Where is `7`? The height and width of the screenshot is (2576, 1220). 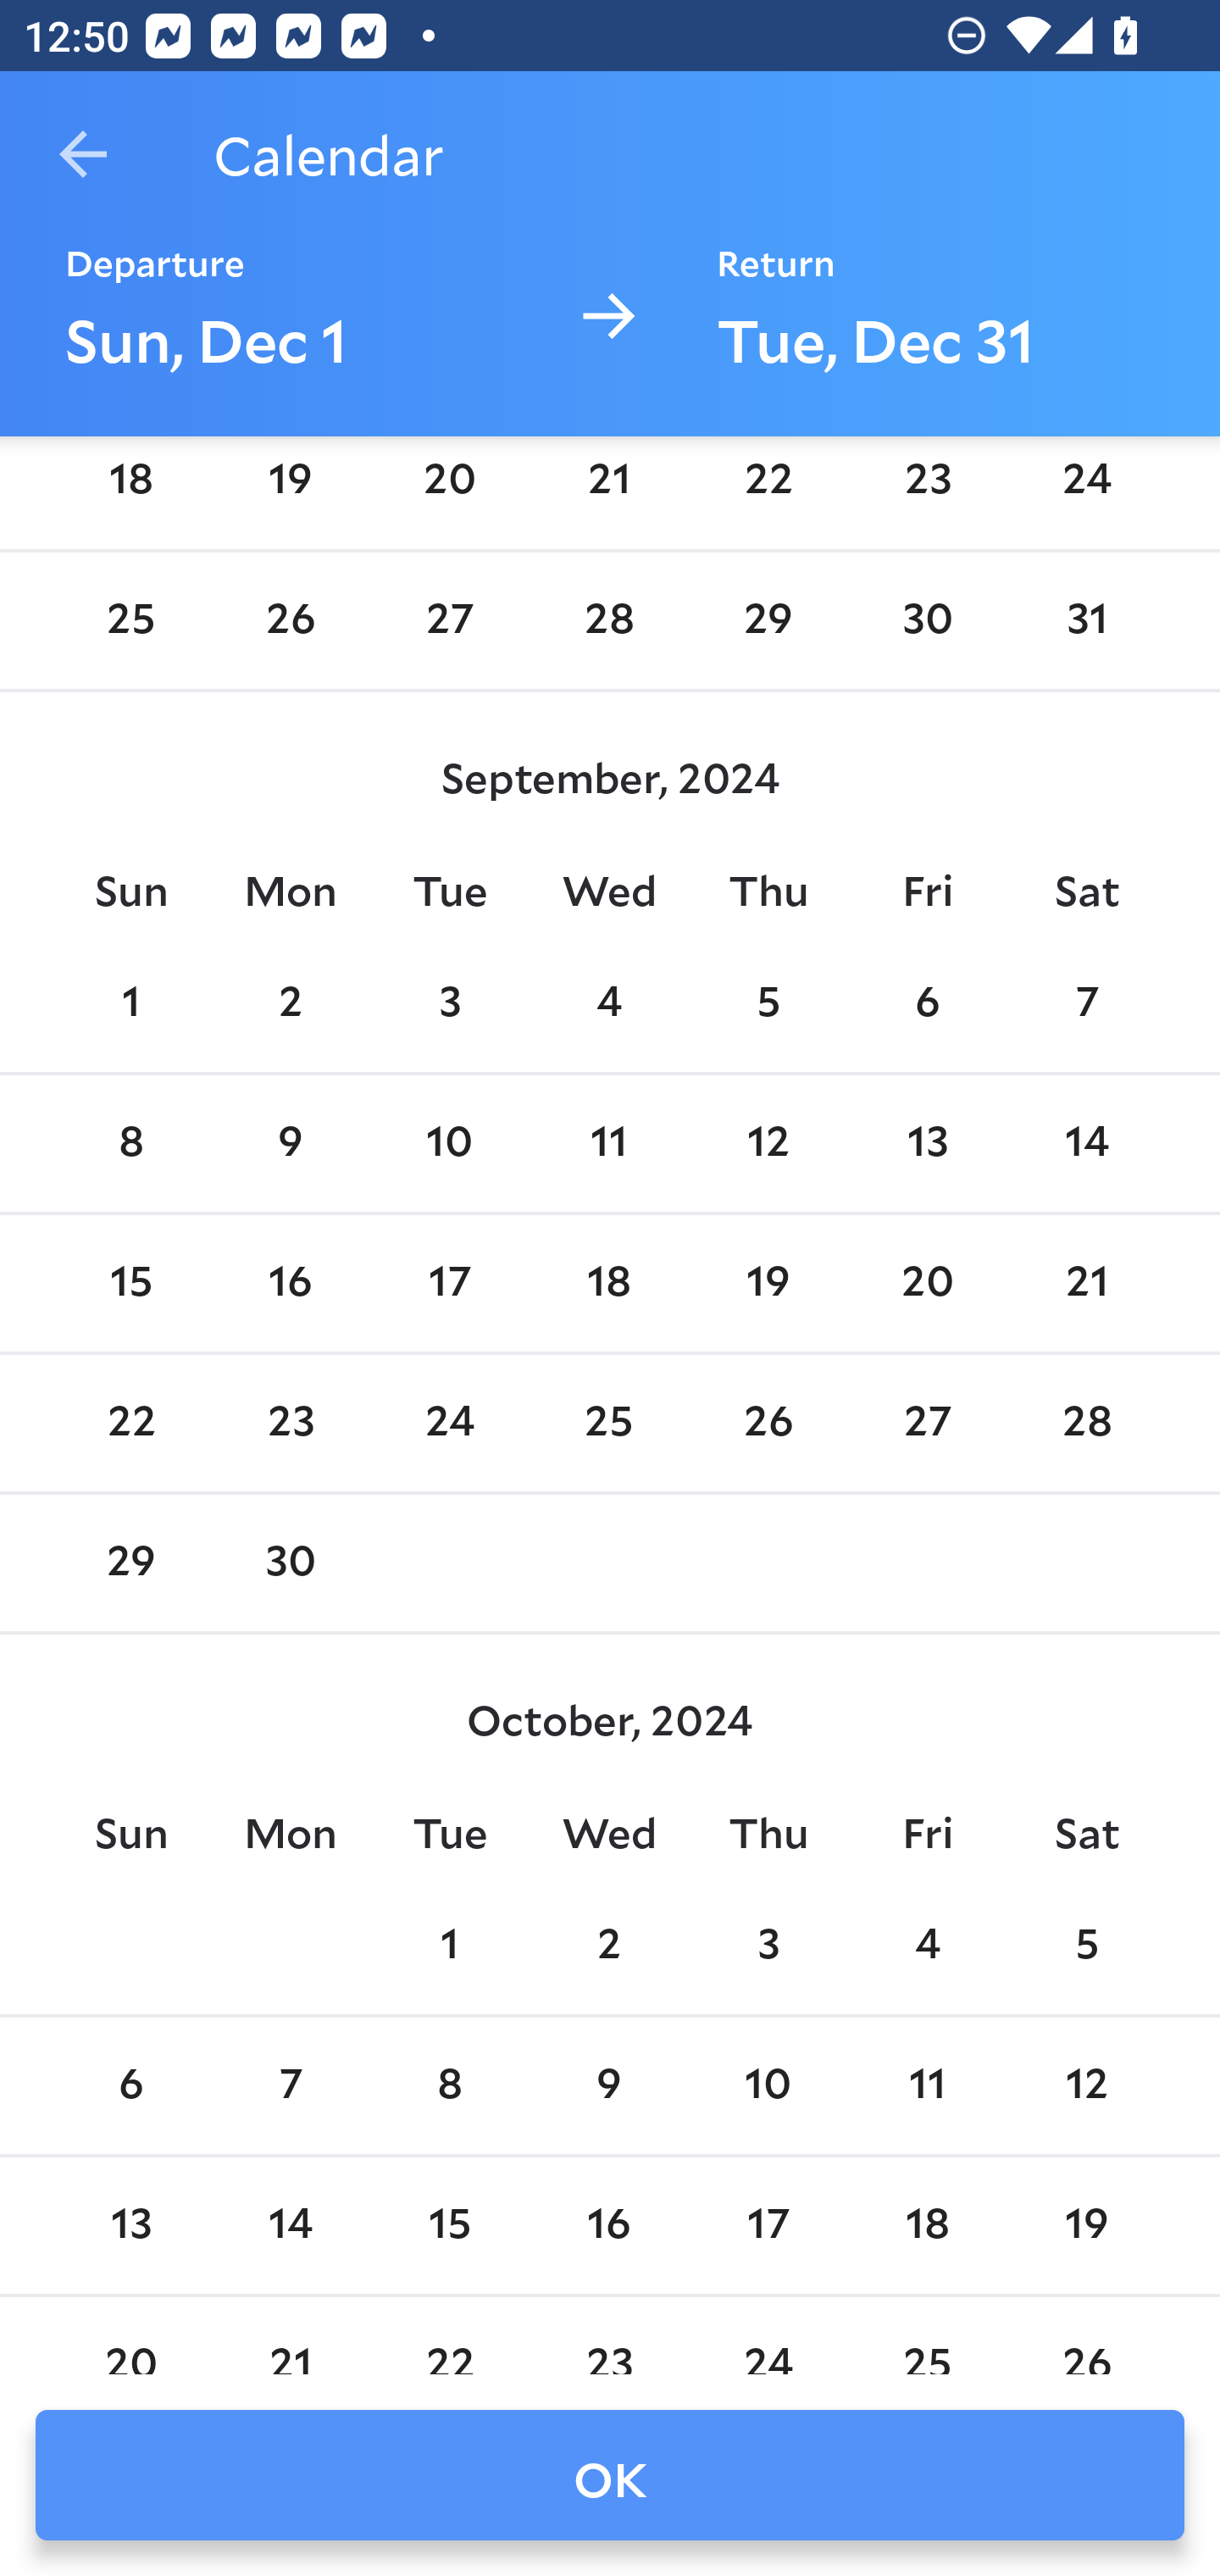 7 is located at coordinates (1086, 1004).